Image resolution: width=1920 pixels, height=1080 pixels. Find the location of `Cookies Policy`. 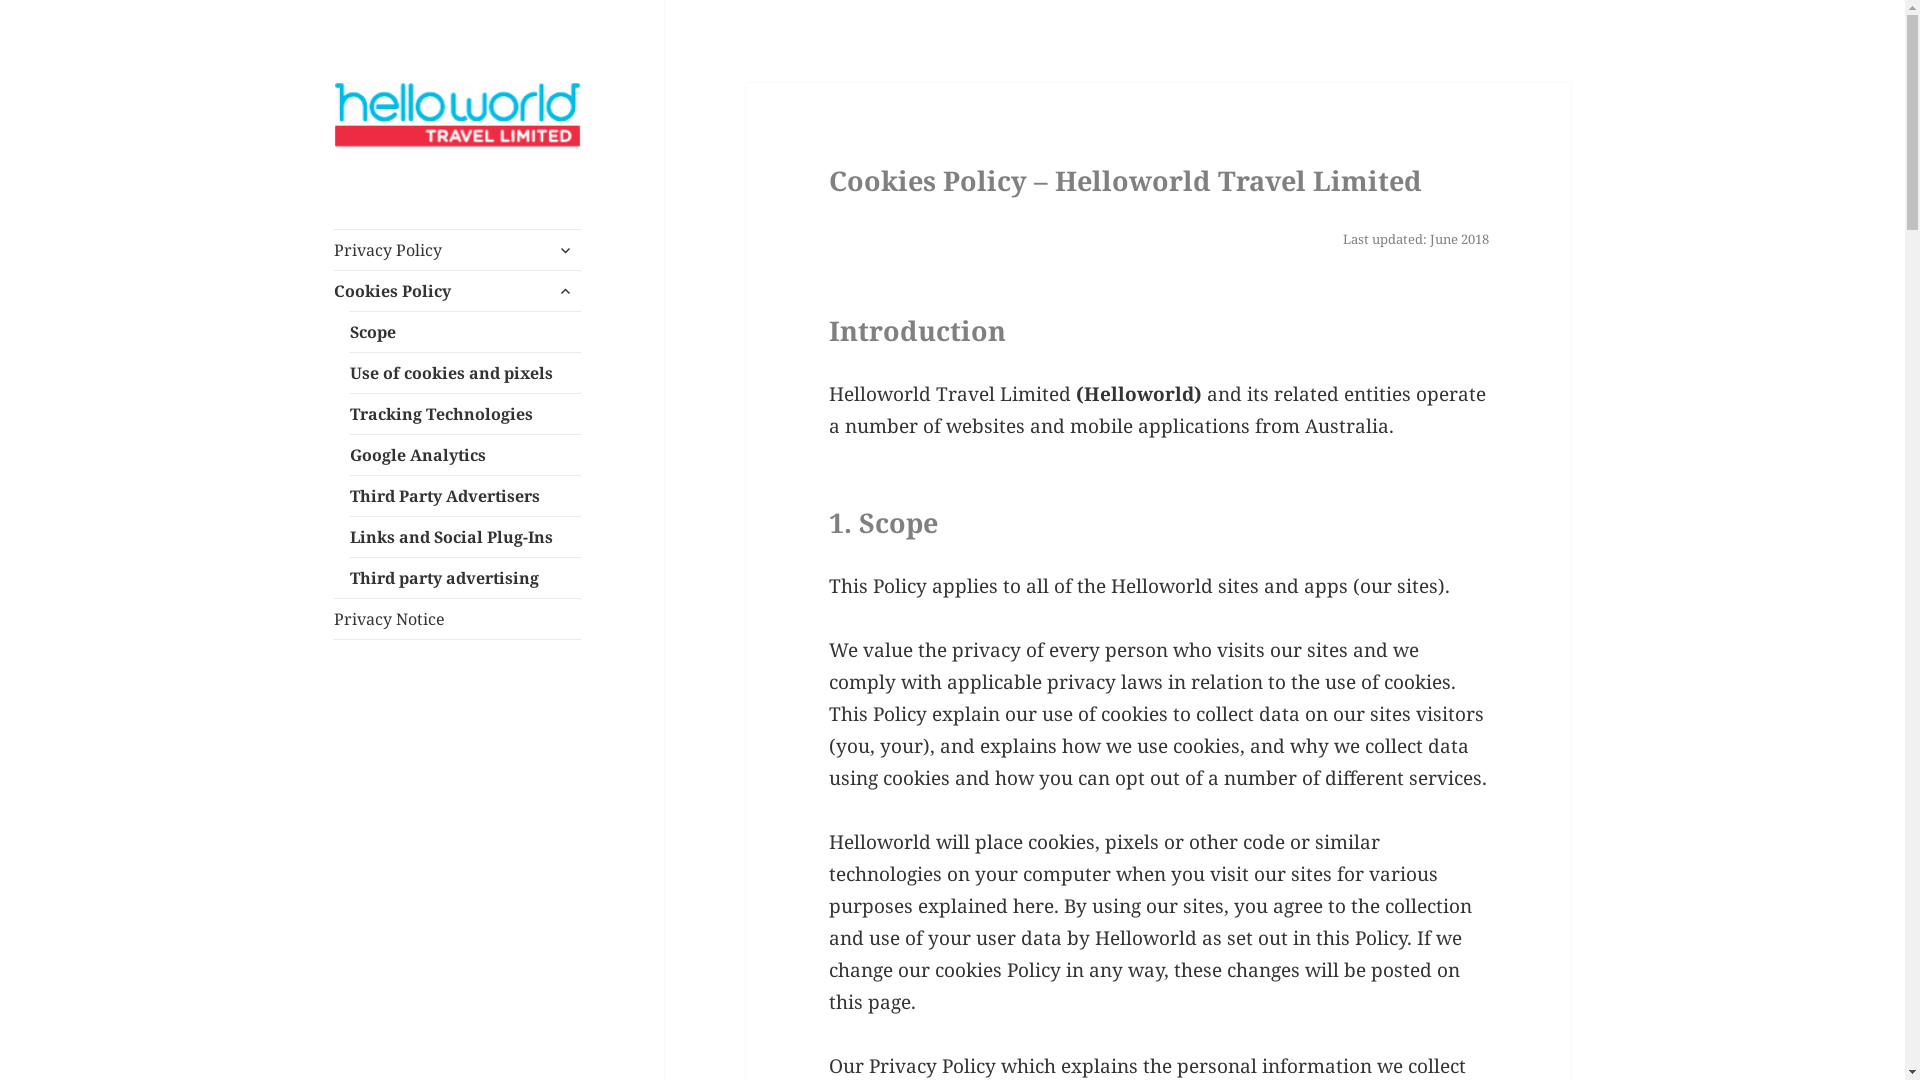

Cookies Policy is located at coordinates (458, 291).